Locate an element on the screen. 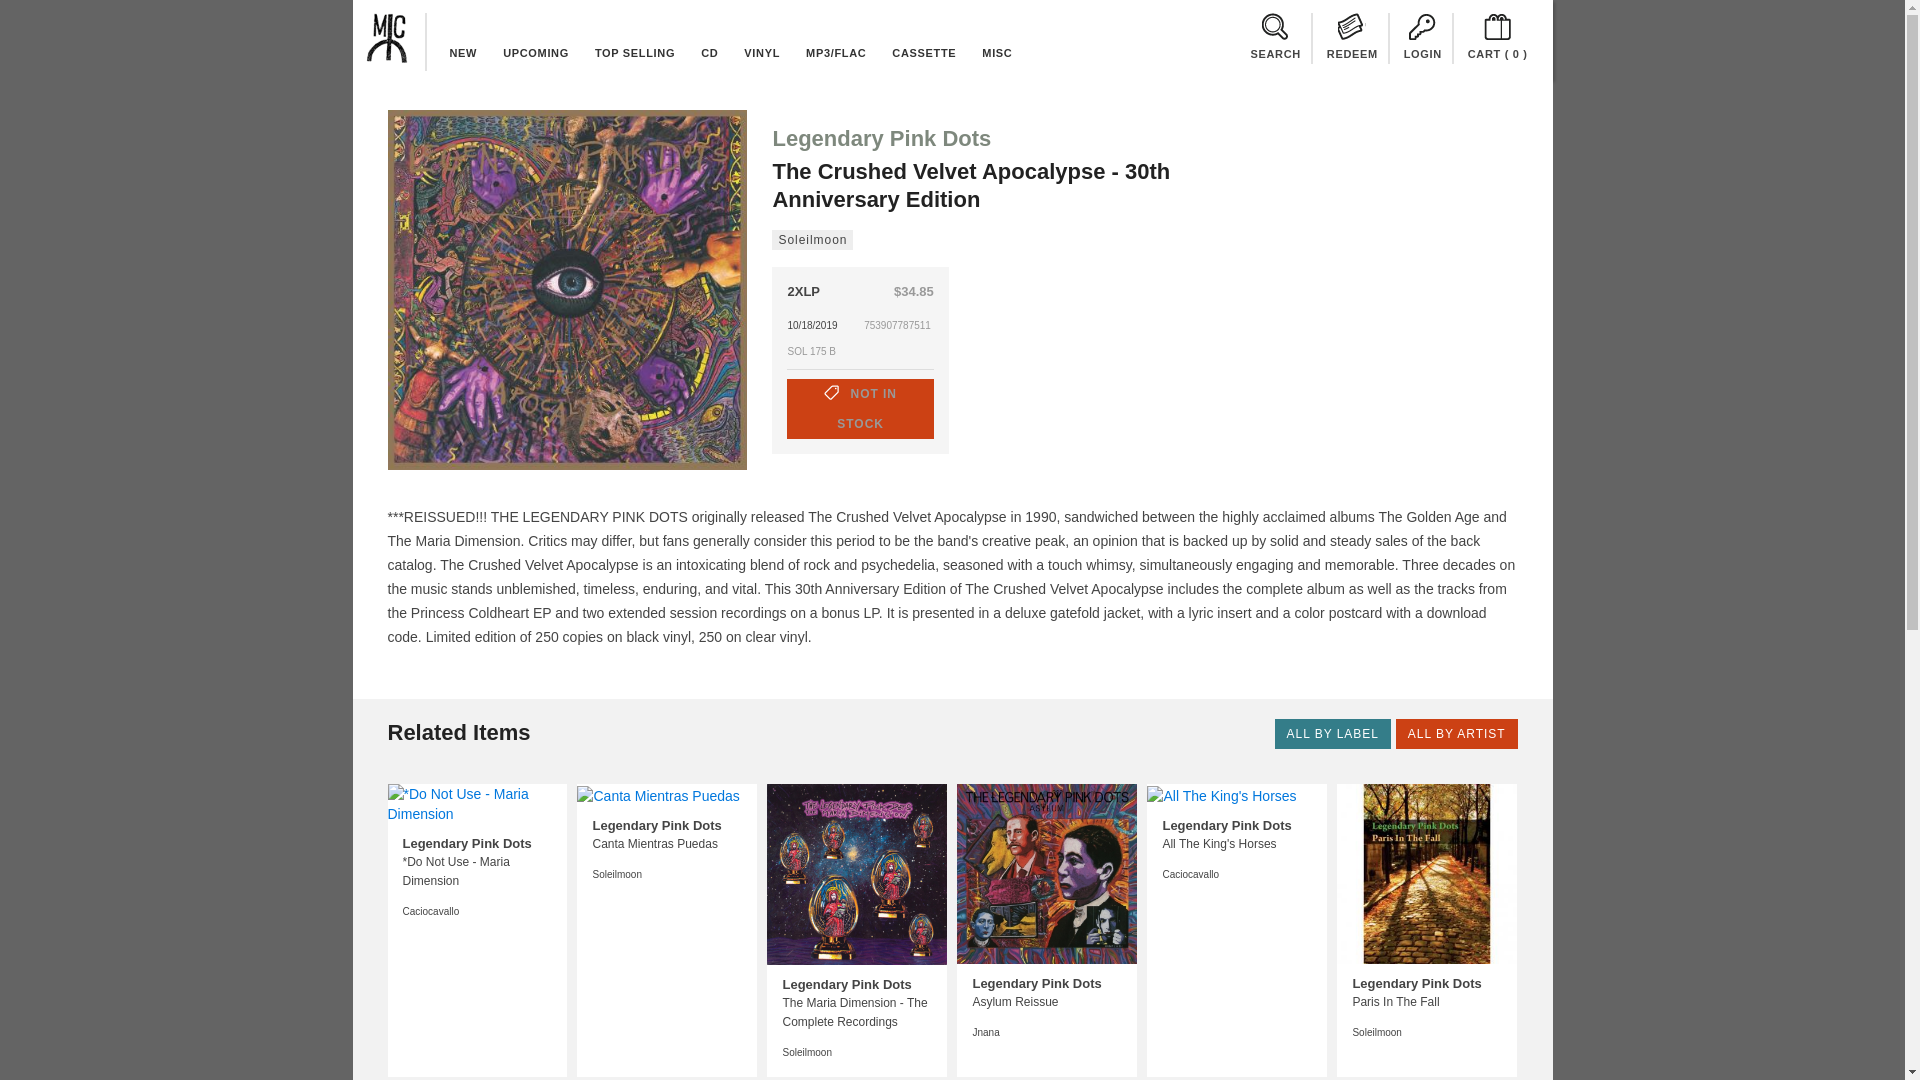 Image resolution: width=1920 pixels, height=1080 pixels. REDEEM is located at coordinates (1352, 38).